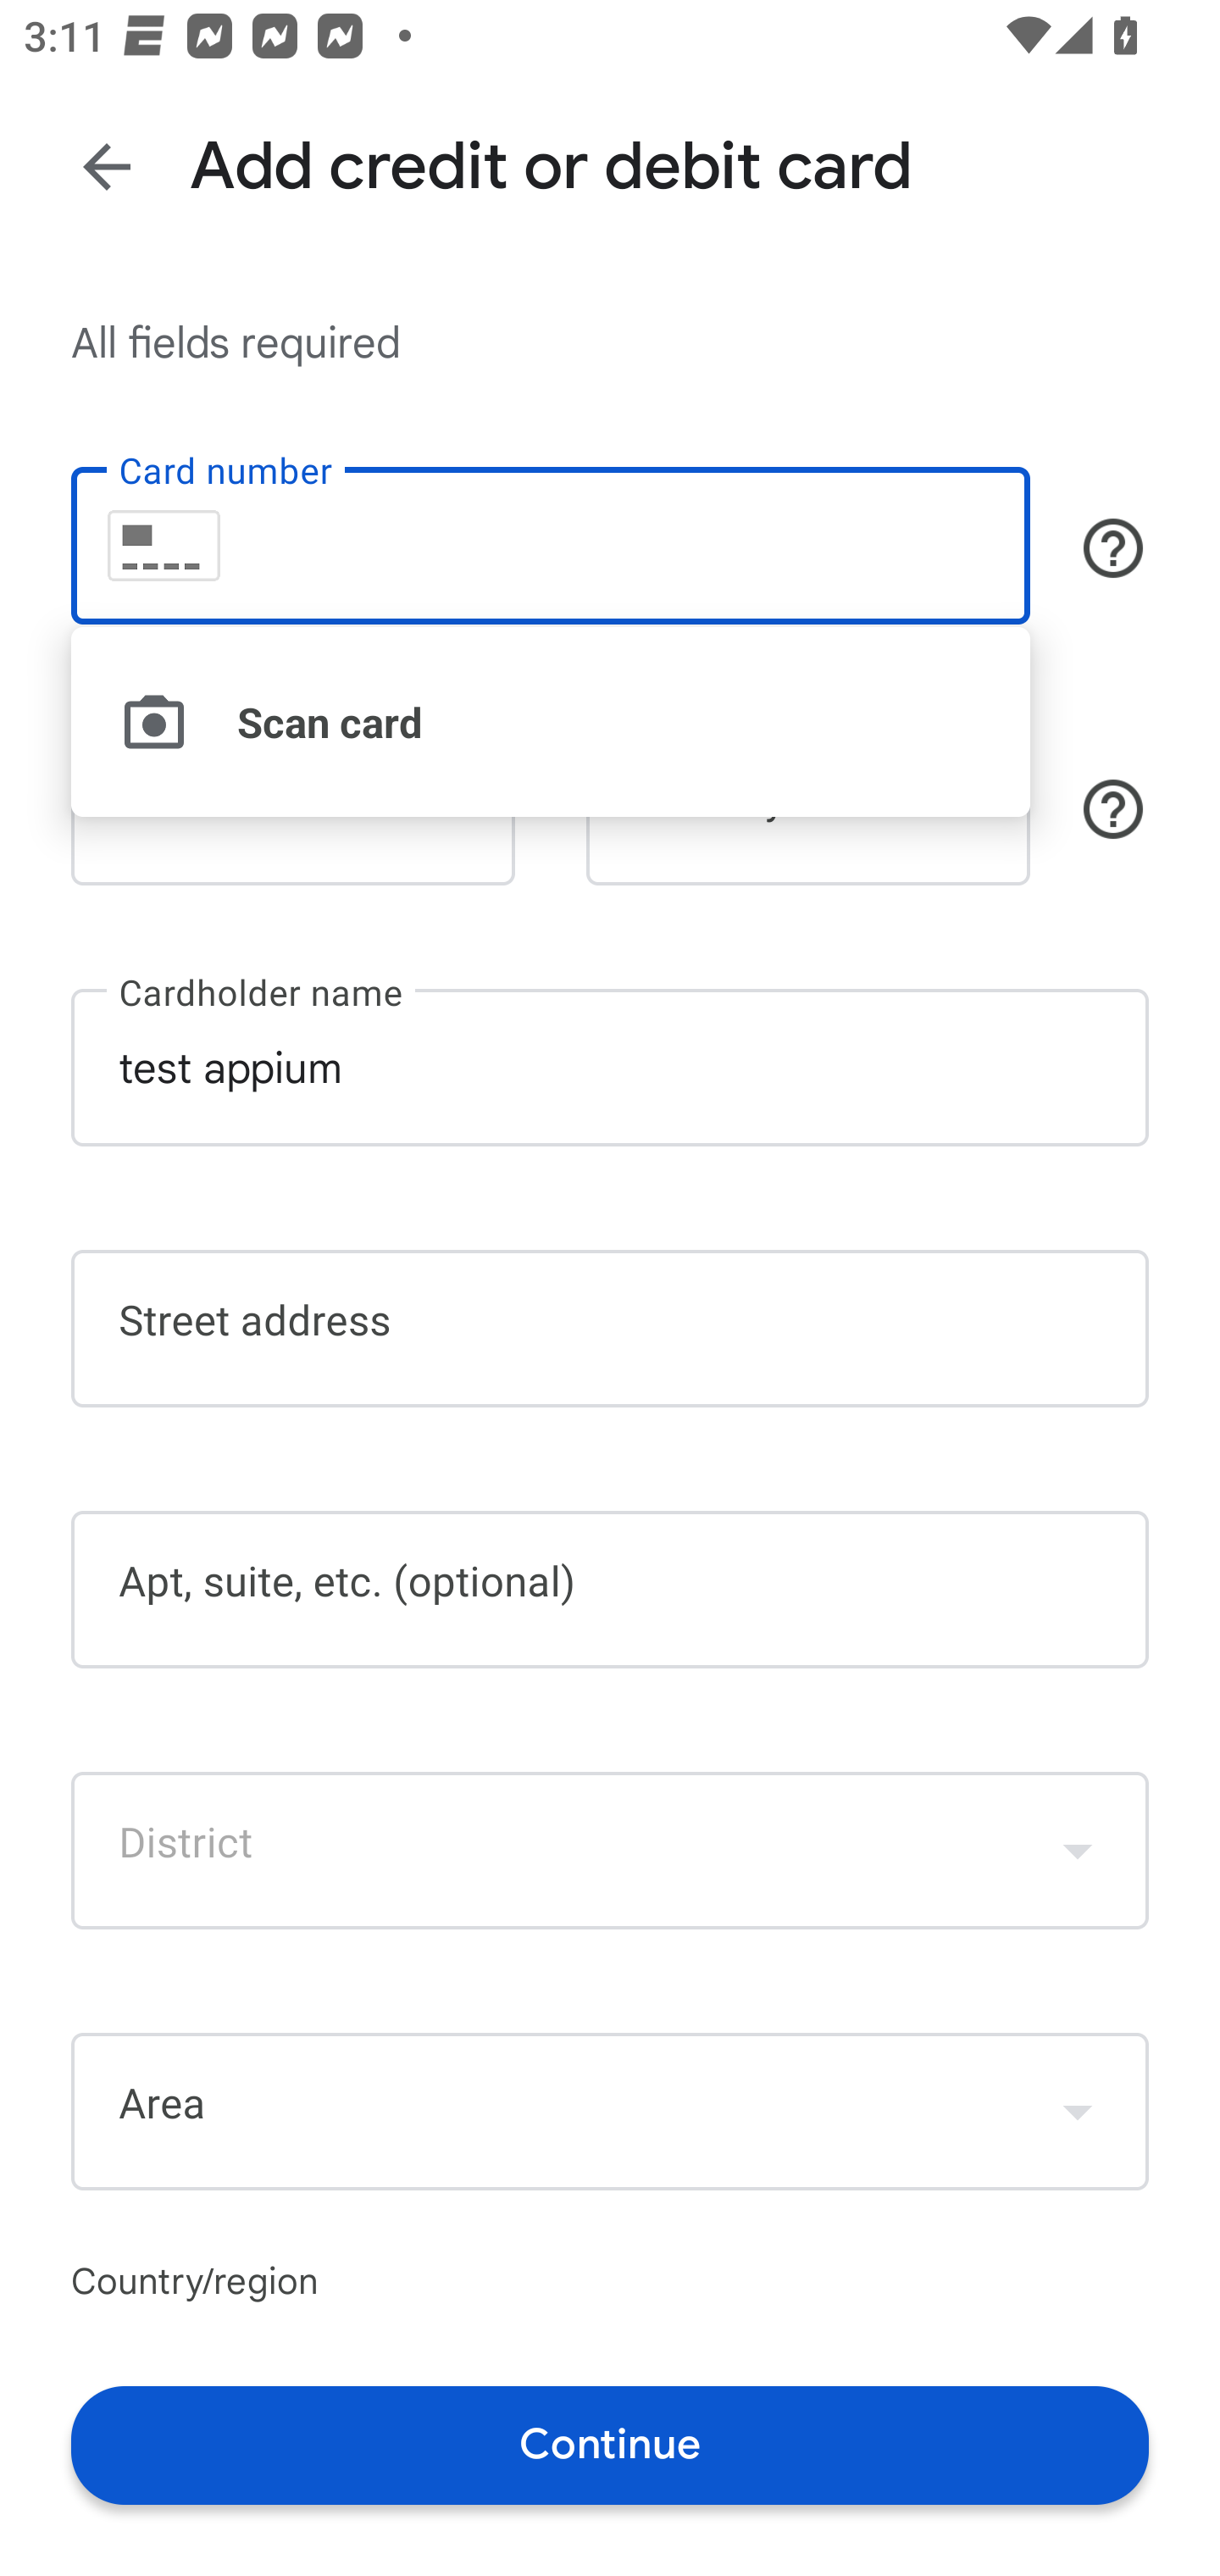 This screenshot has width=1220, height=2576. Describe the element at coordinates (610, 1327) in the screenshot. I see `Street address` at that location.